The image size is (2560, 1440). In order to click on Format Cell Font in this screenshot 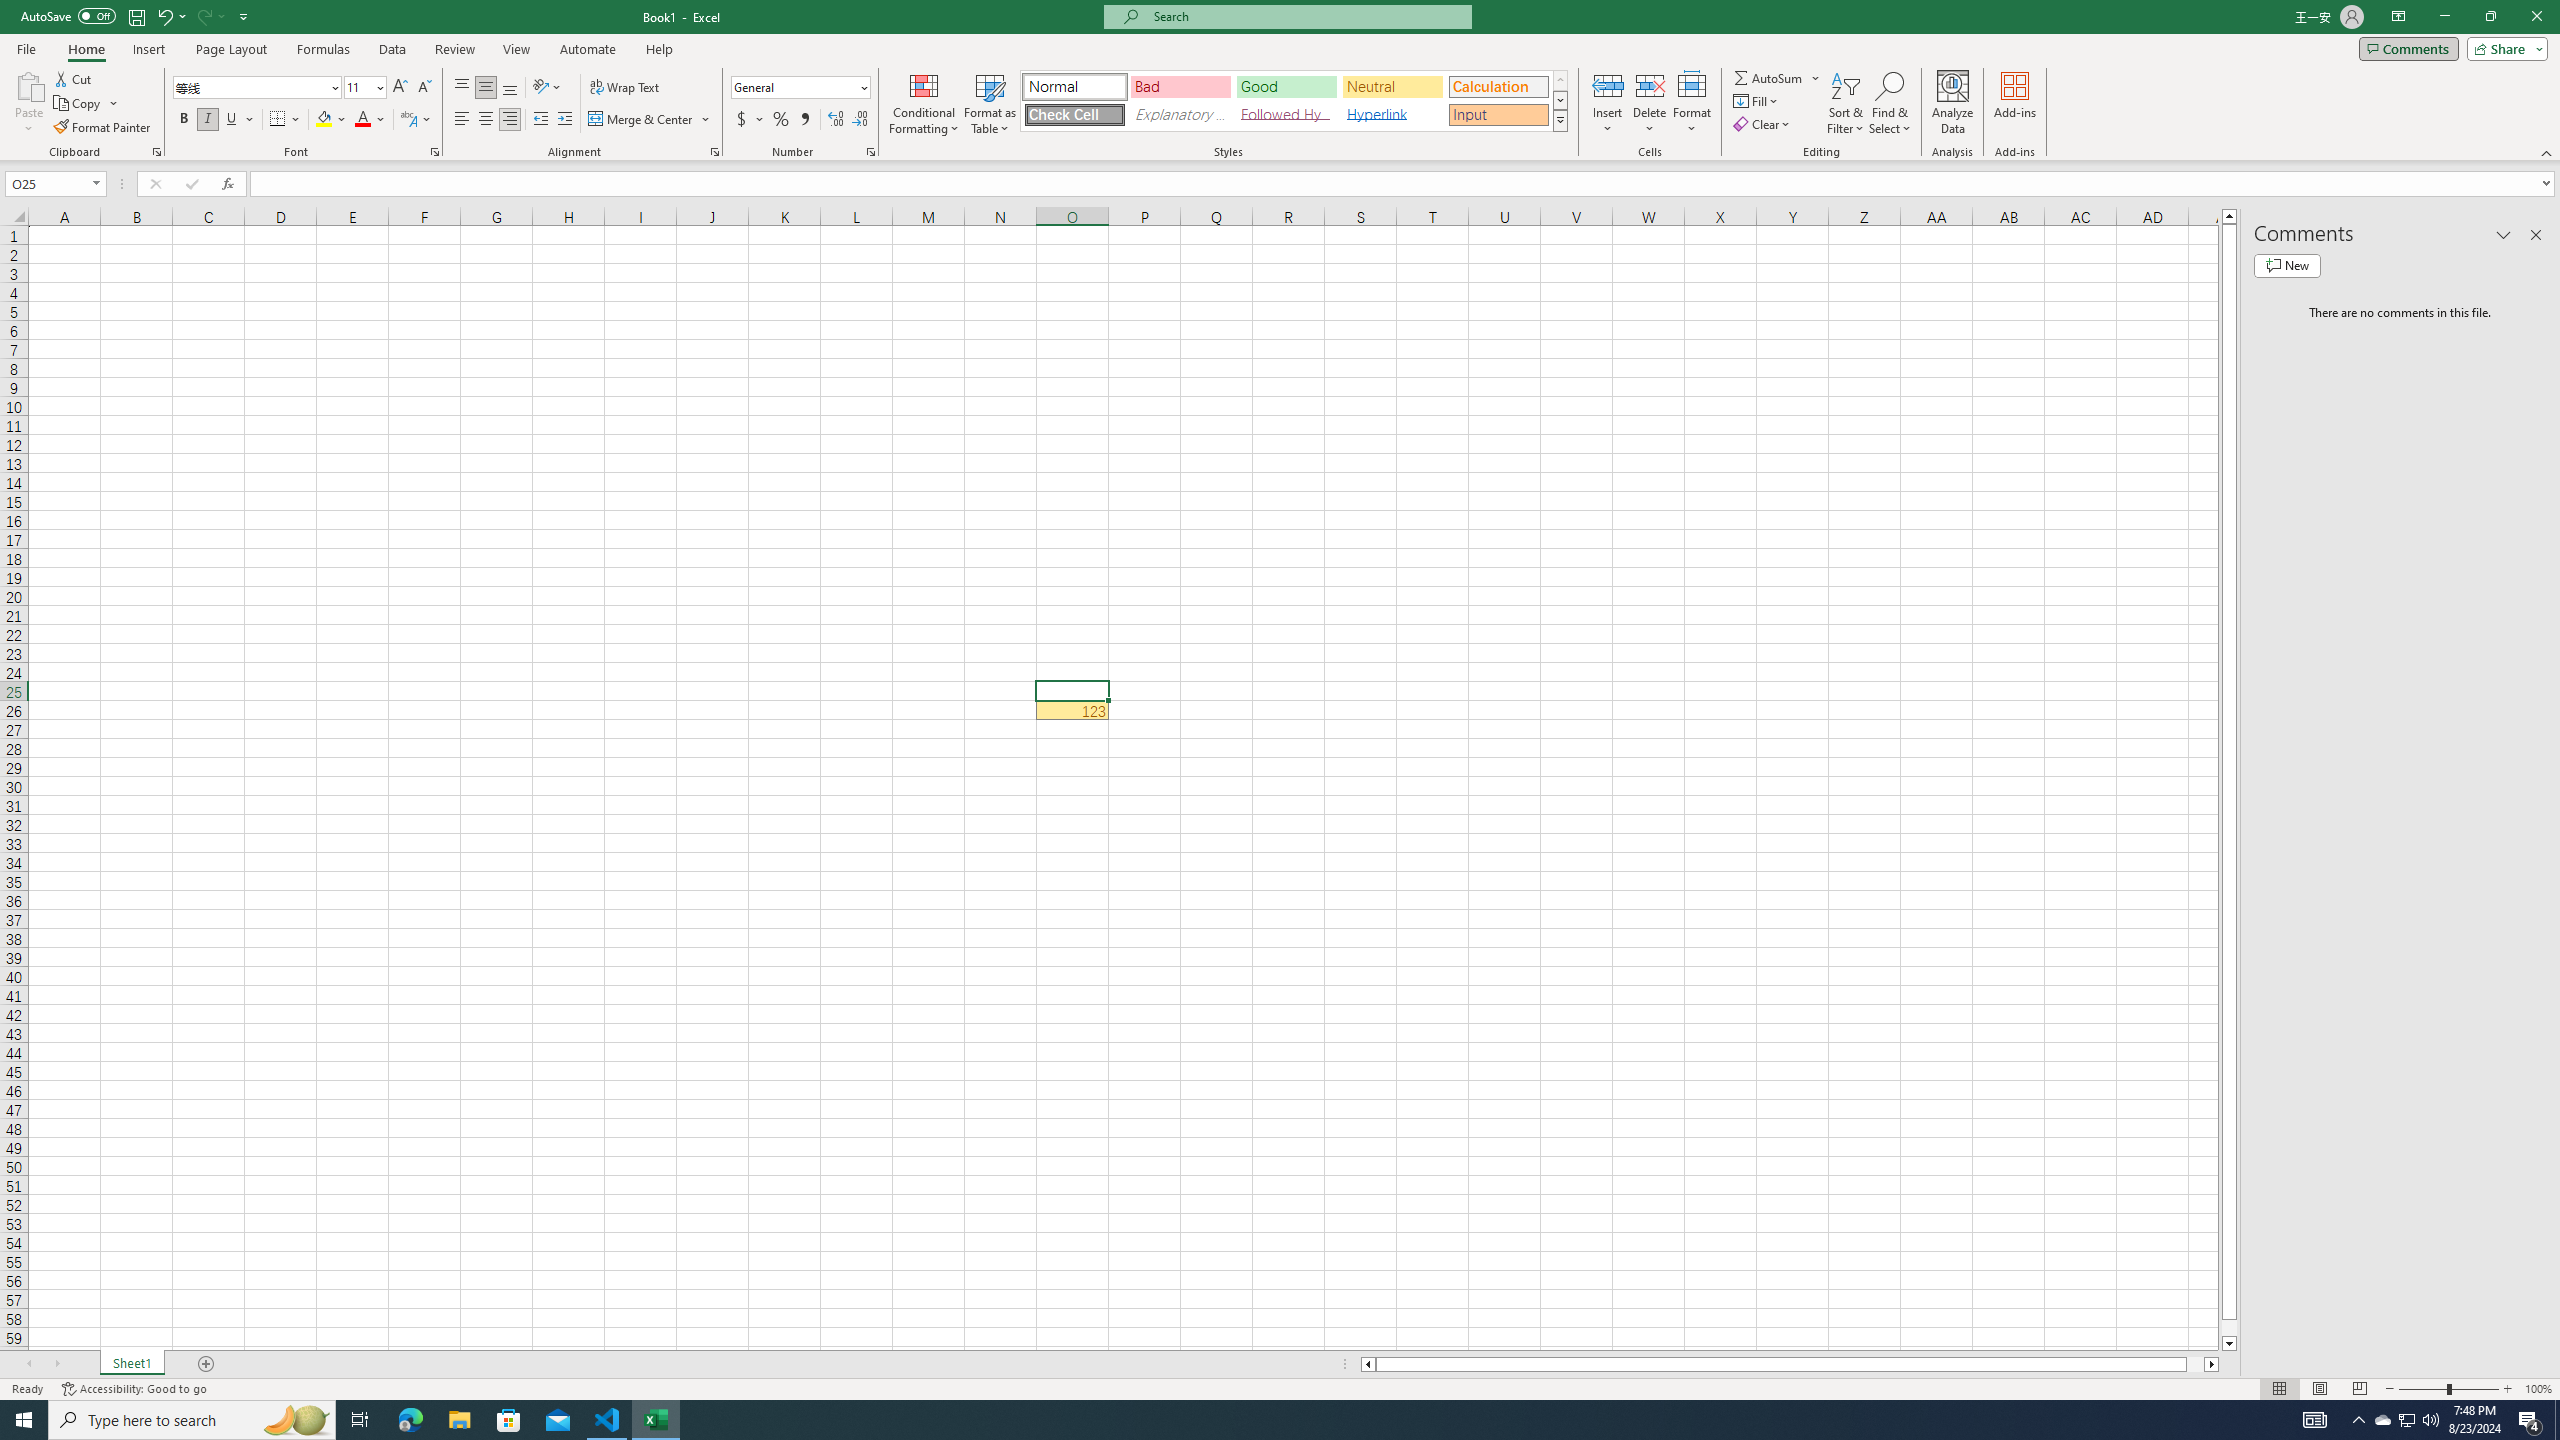, I will do `click(434, 152)`.